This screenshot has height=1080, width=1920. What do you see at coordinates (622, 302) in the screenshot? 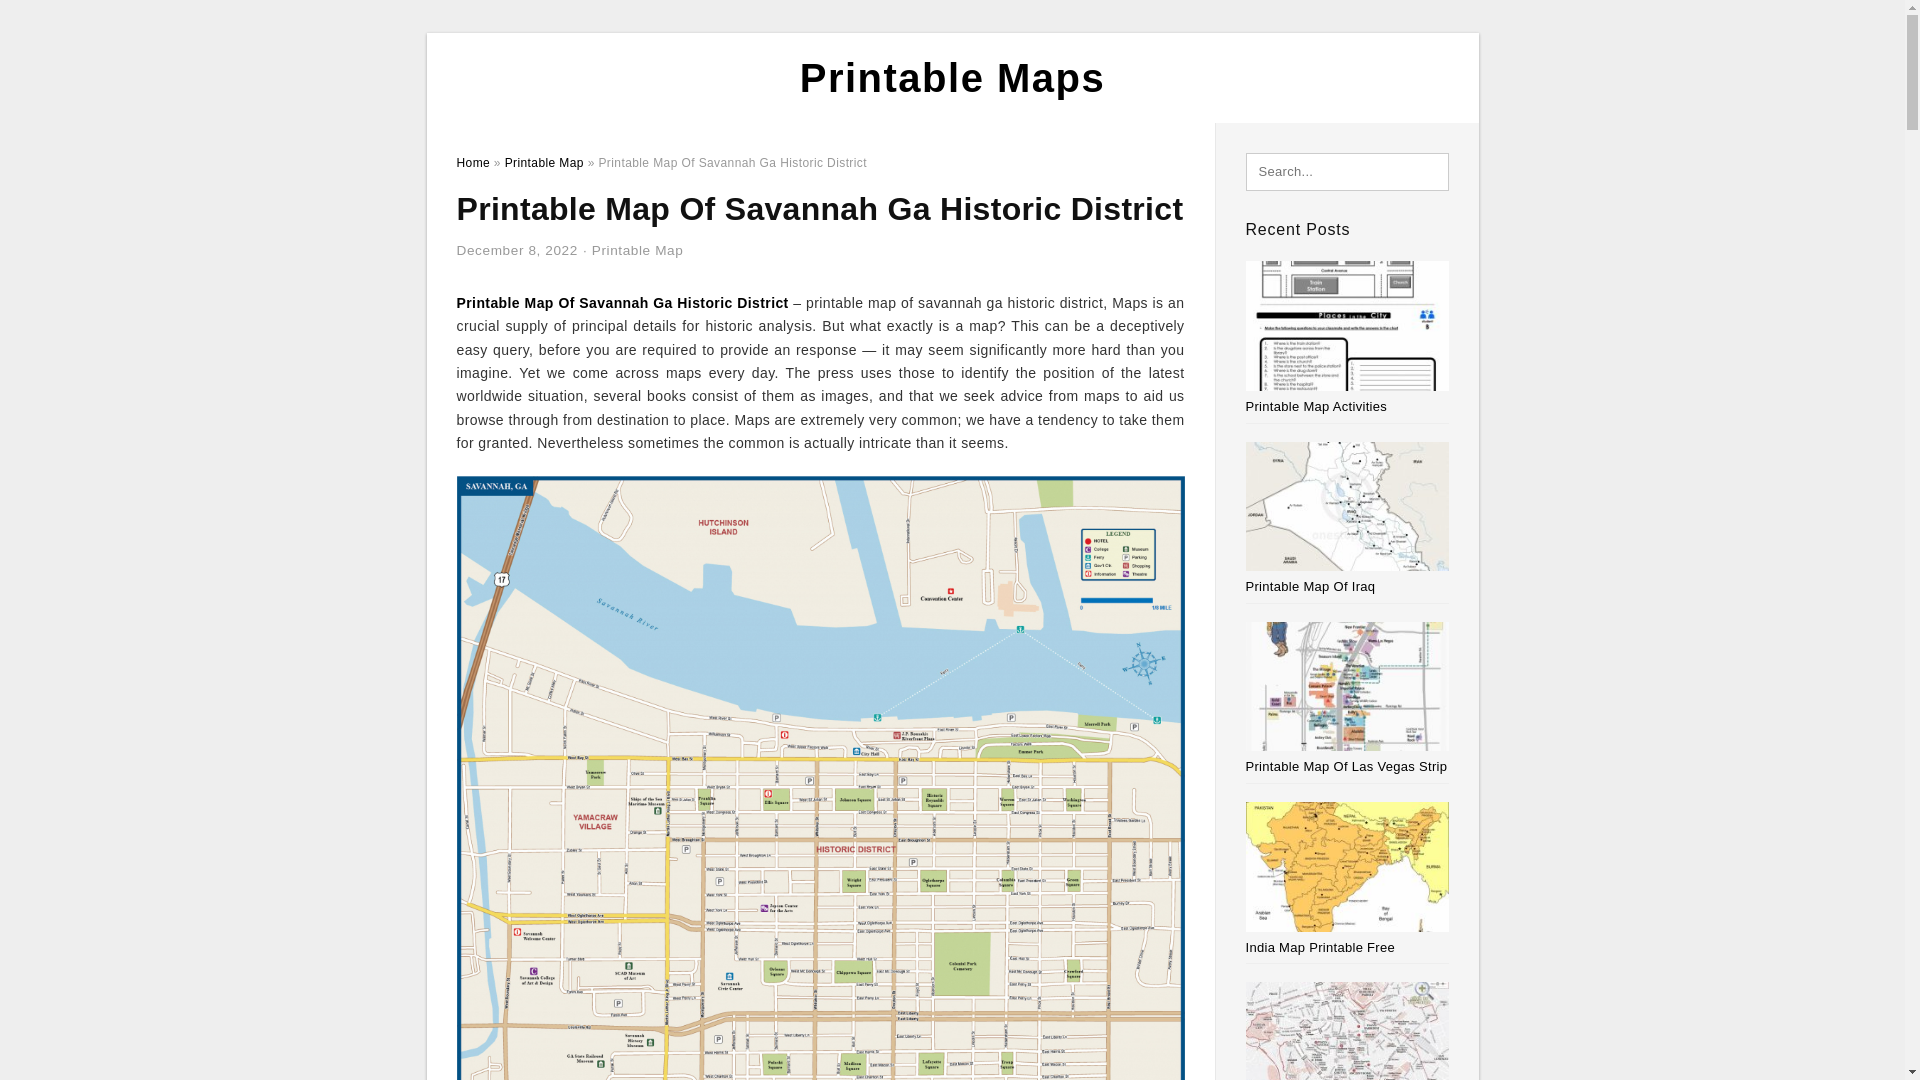
I see `Printable Map Of Savannah Ga Historic District` at bounding box center [622, 302].